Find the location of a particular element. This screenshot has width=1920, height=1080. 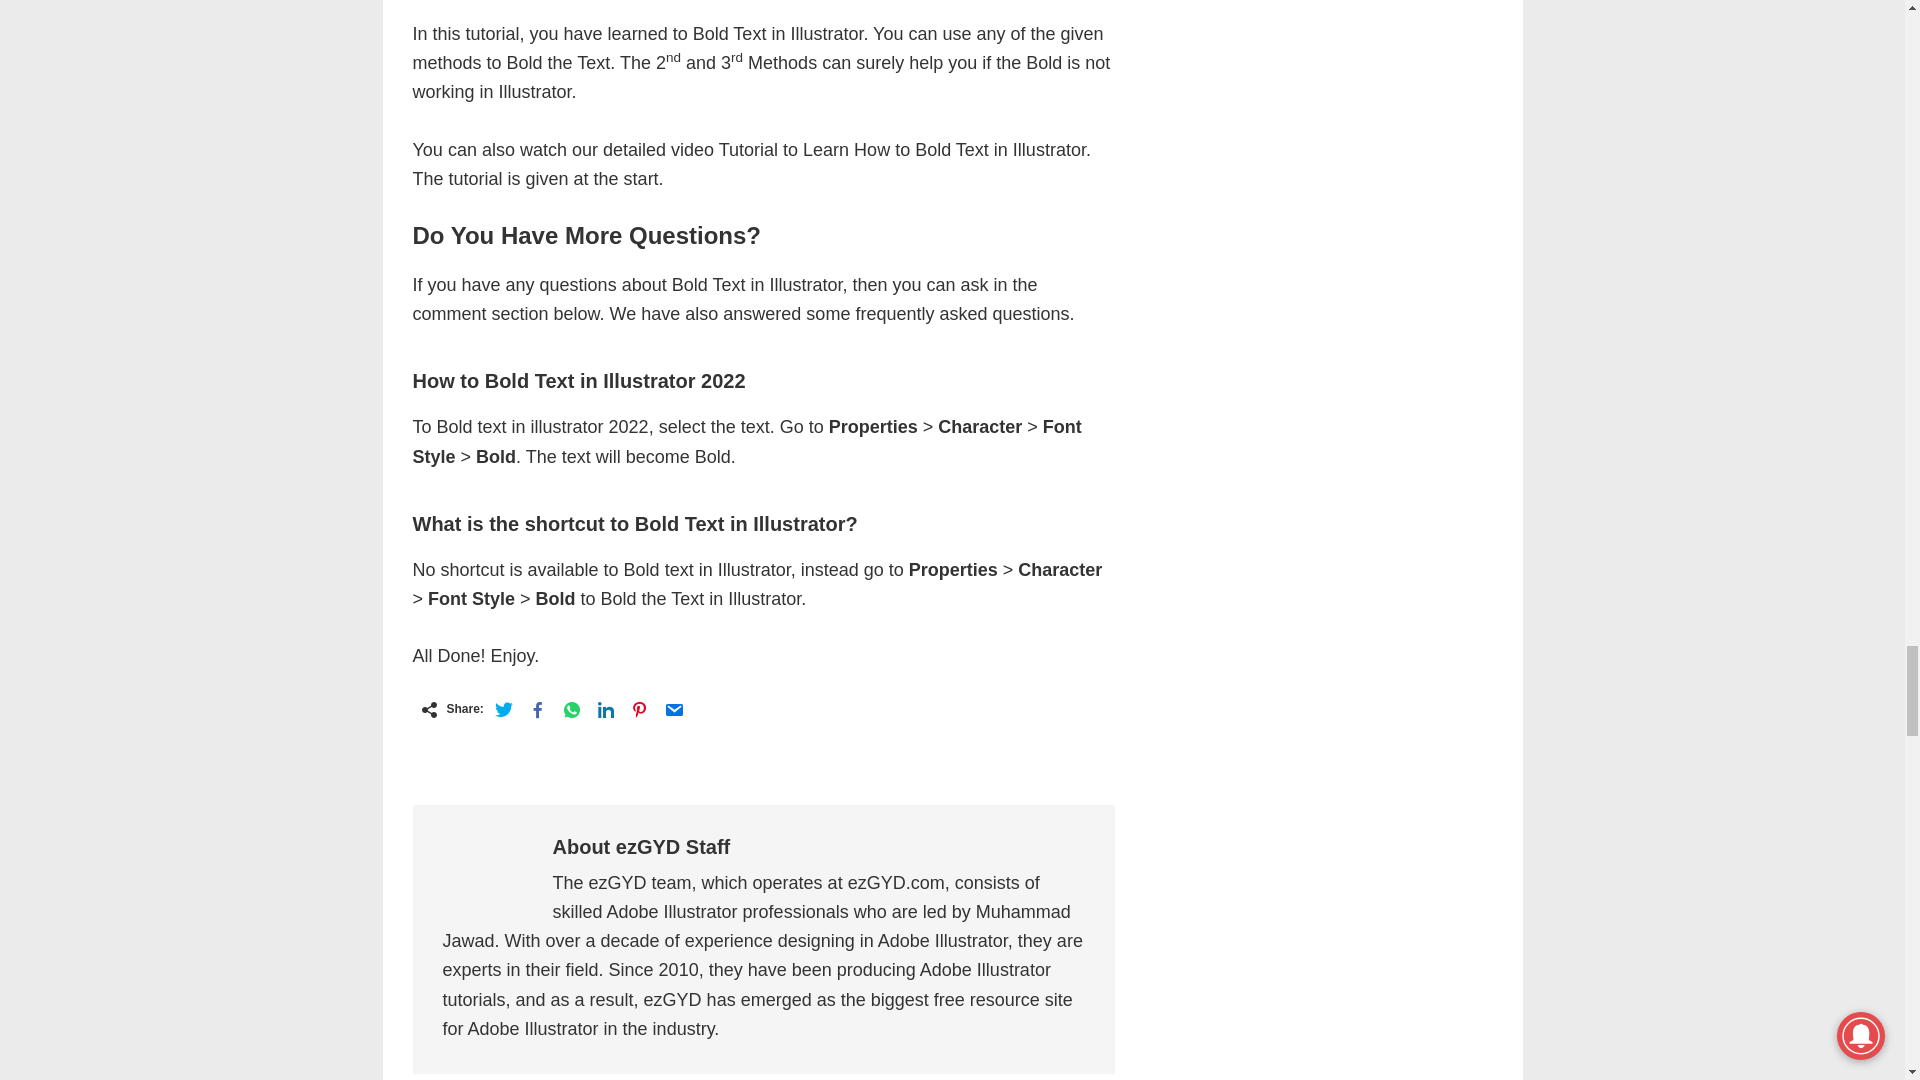

Share by Email is located at coordinates (674, 710).